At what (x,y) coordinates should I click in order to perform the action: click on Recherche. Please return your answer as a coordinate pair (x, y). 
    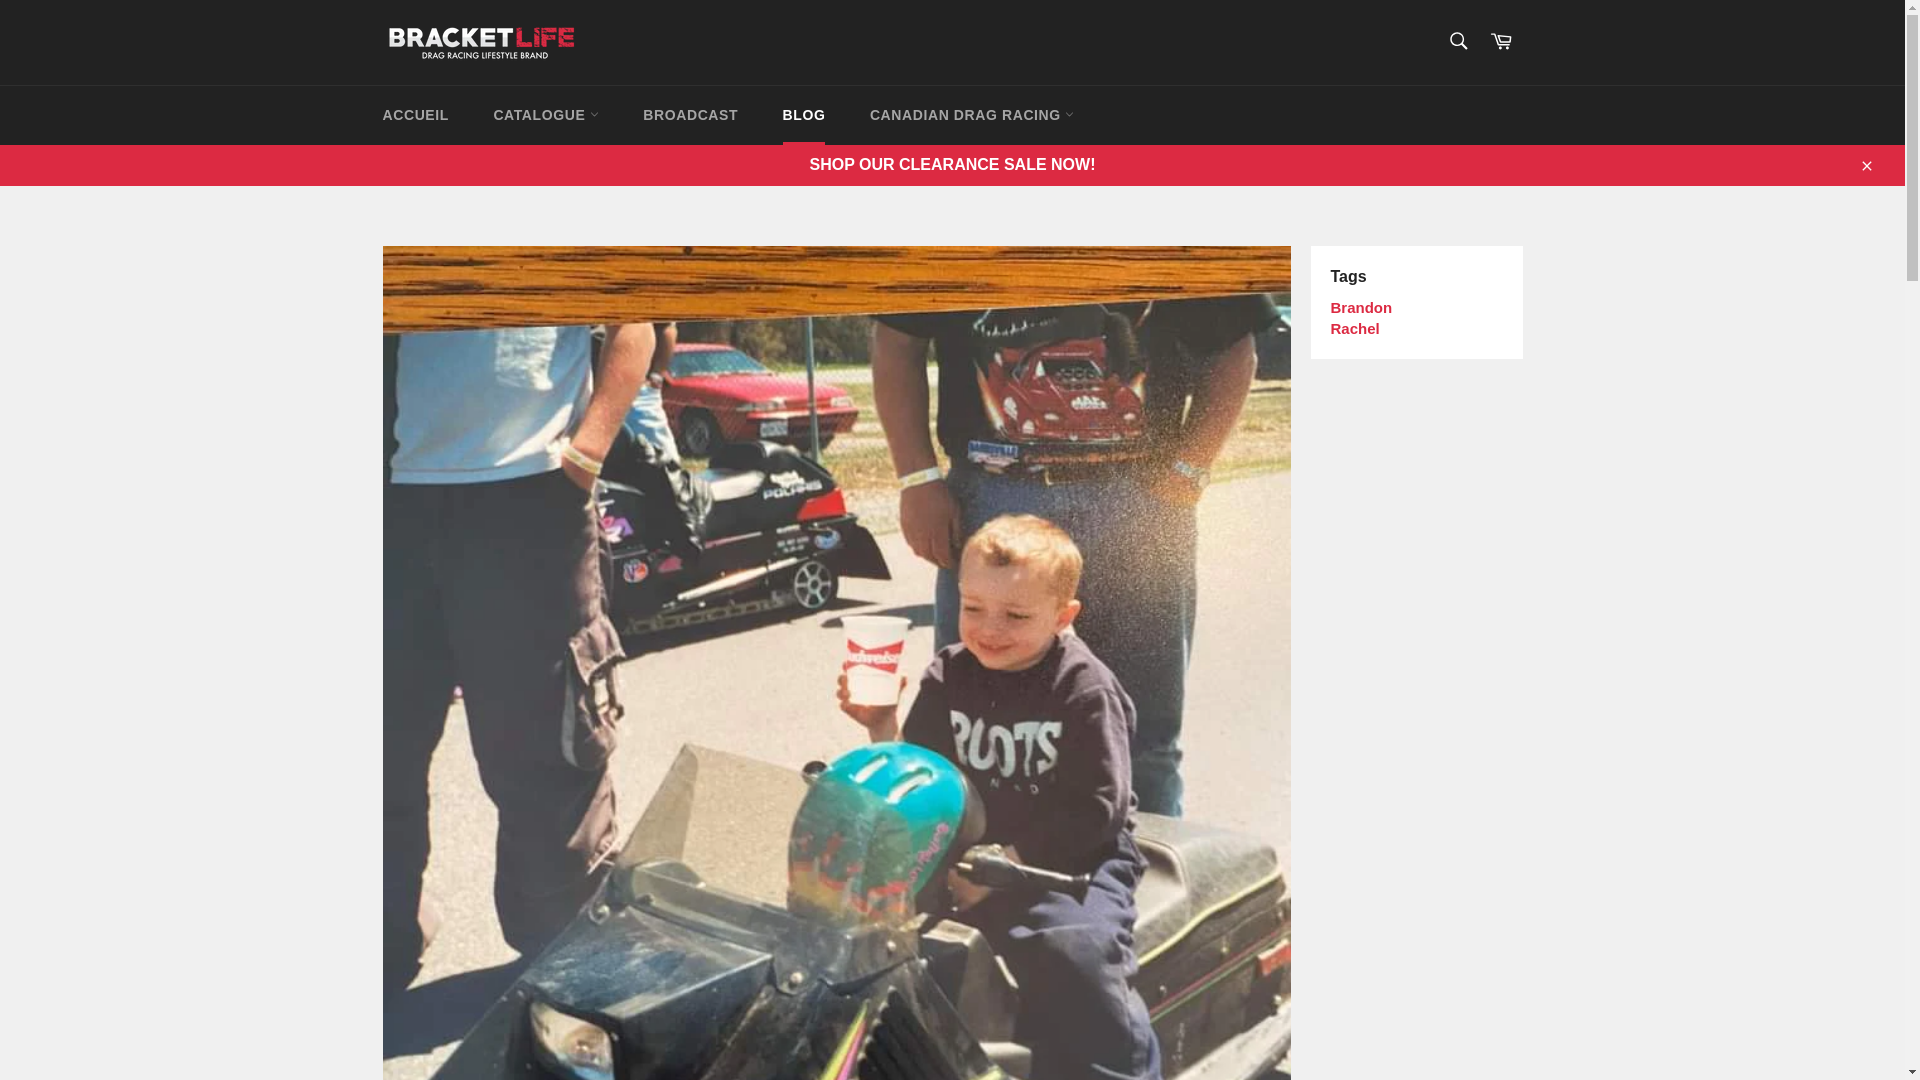
    Looking at the image, I should click on (1457, 40).